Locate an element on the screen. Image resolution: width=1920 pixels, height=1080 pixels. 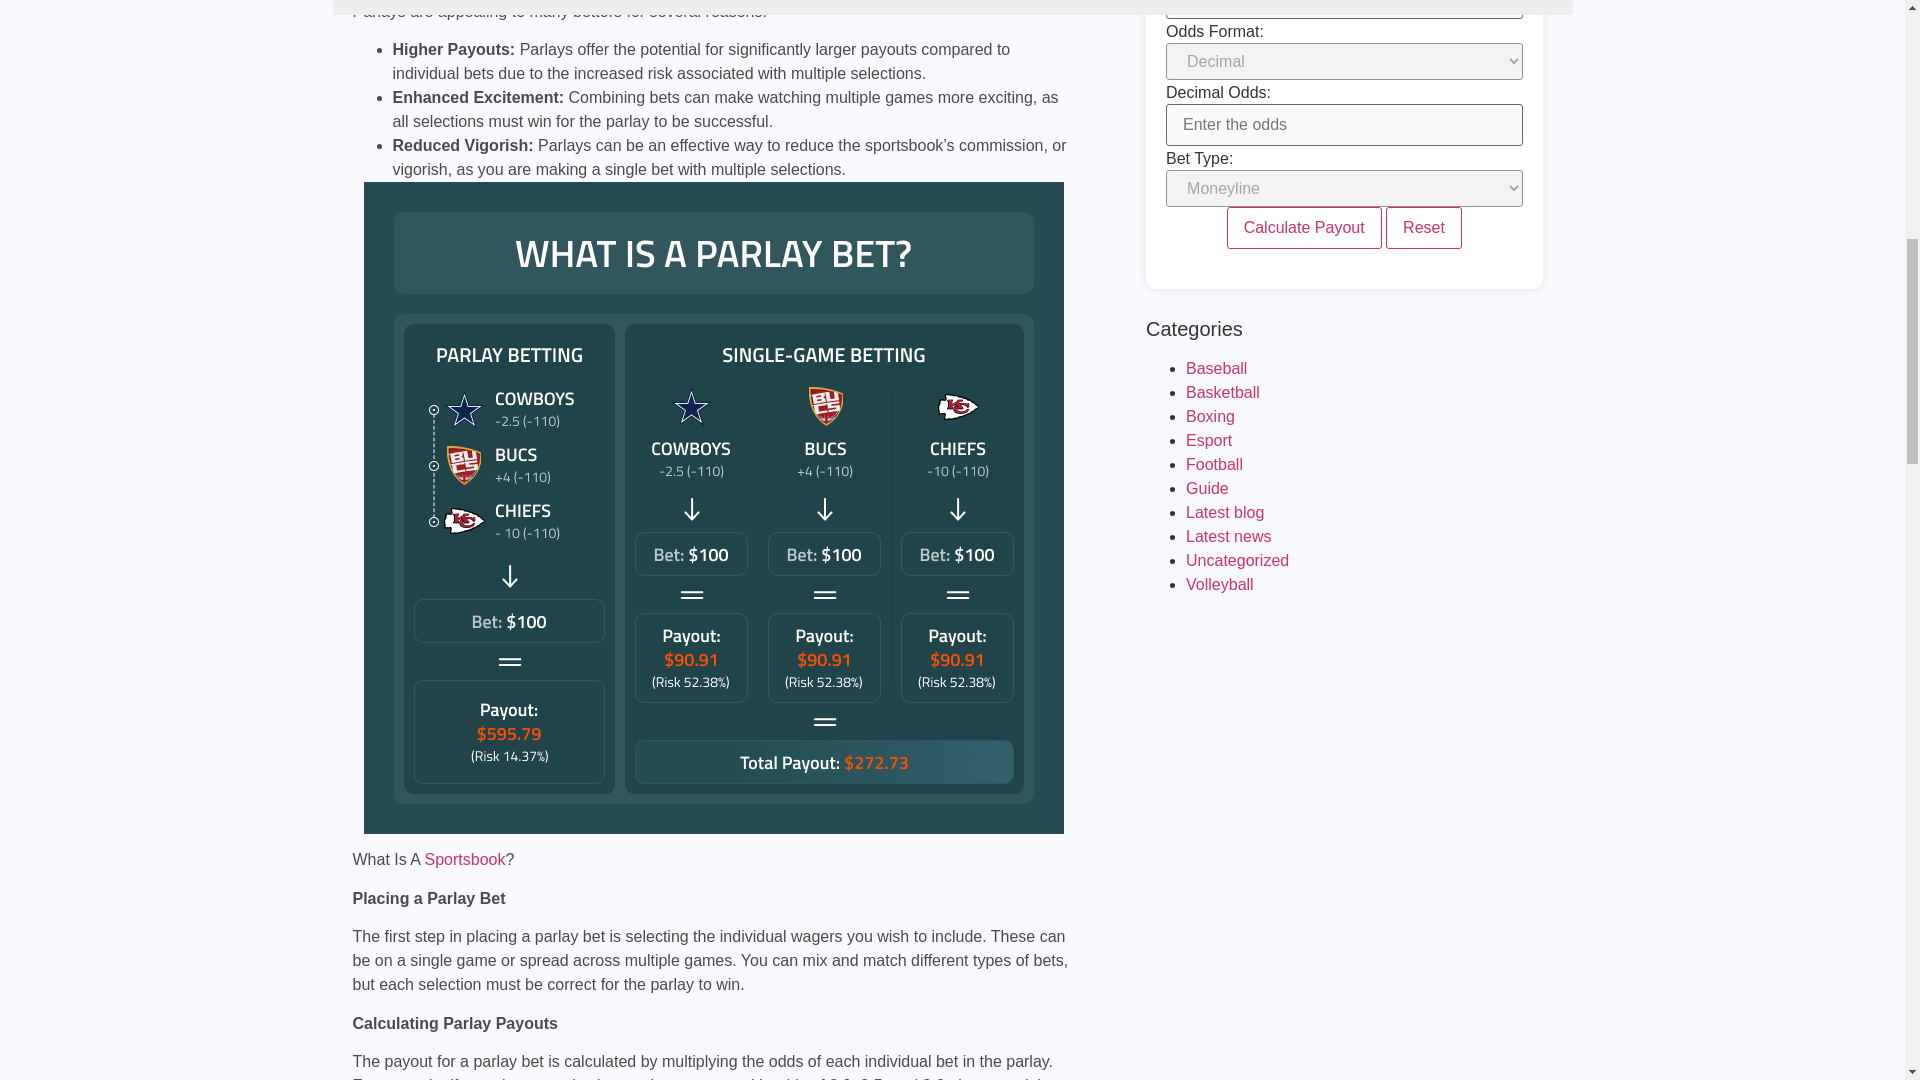
Football is located at coordinates (1214, 464).